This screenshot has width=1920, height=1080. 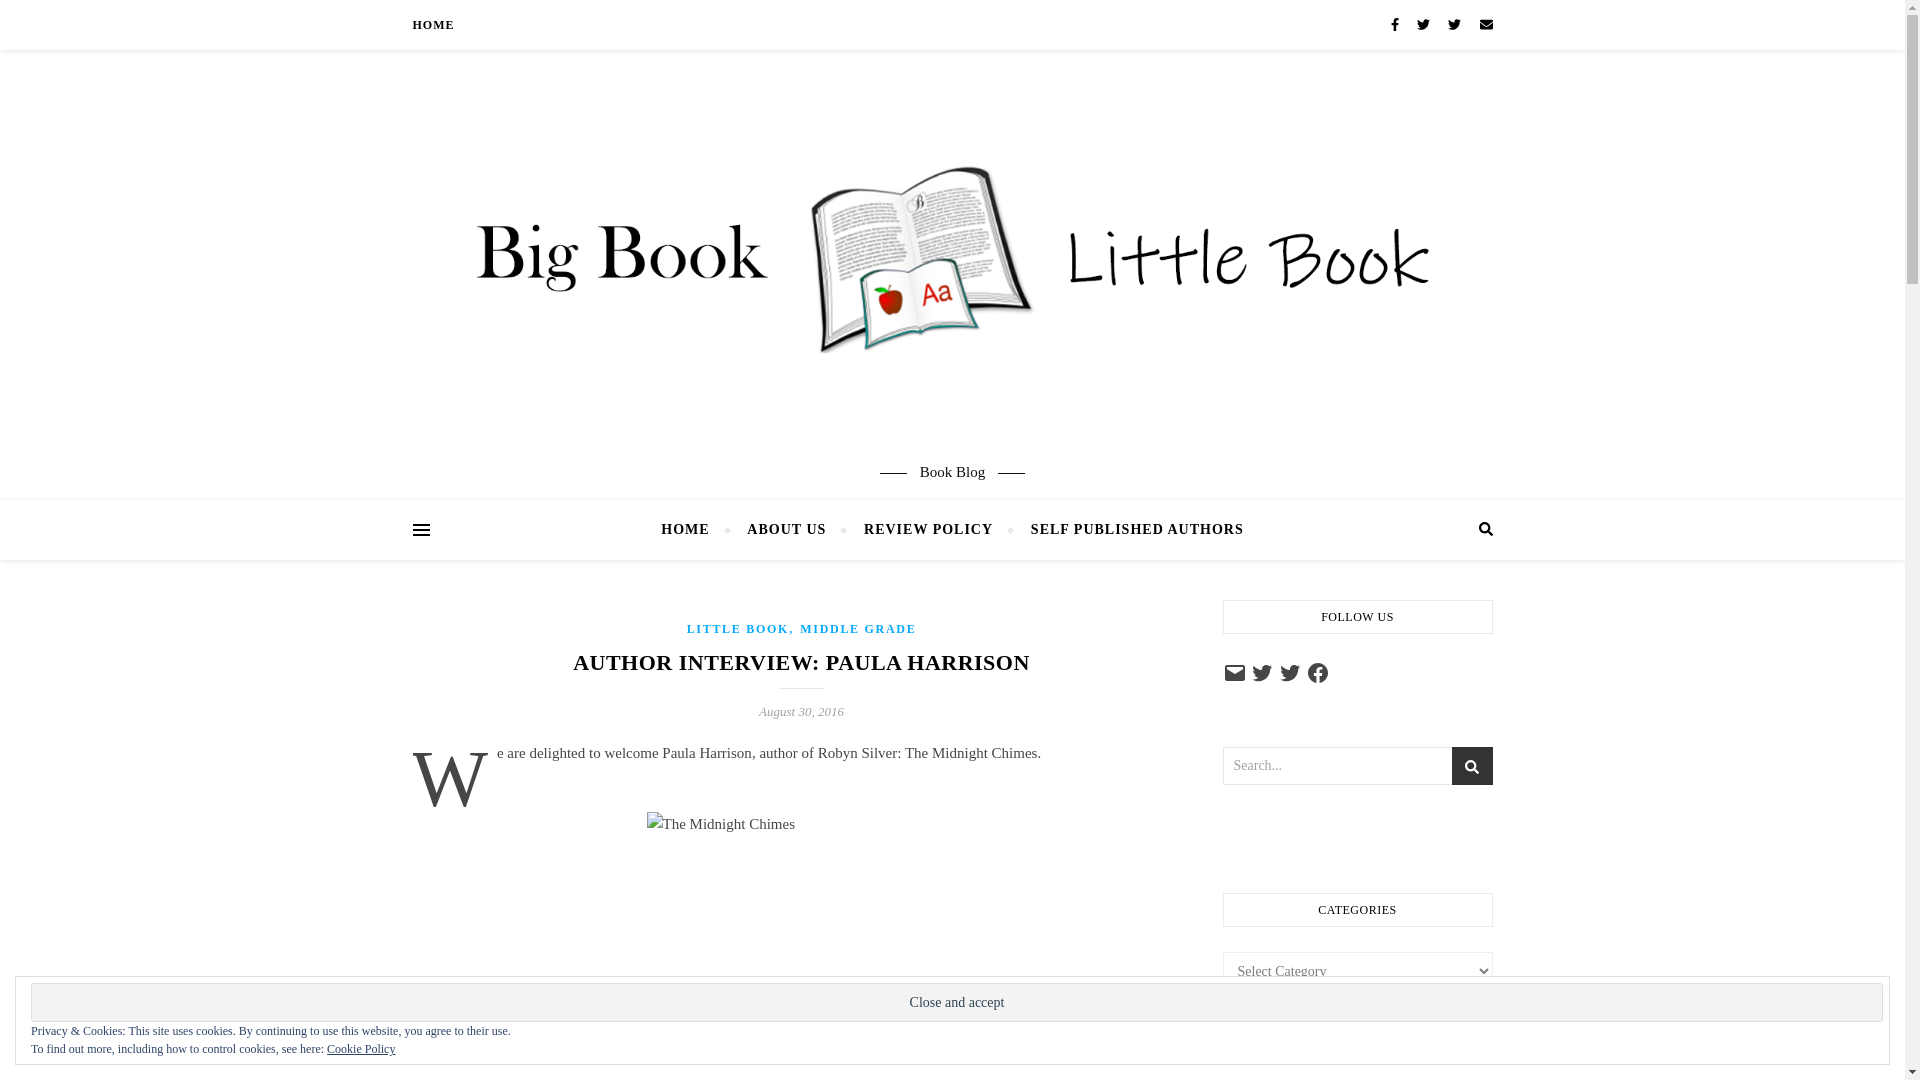 I want to click on HOME, so click(x=692, y=530).